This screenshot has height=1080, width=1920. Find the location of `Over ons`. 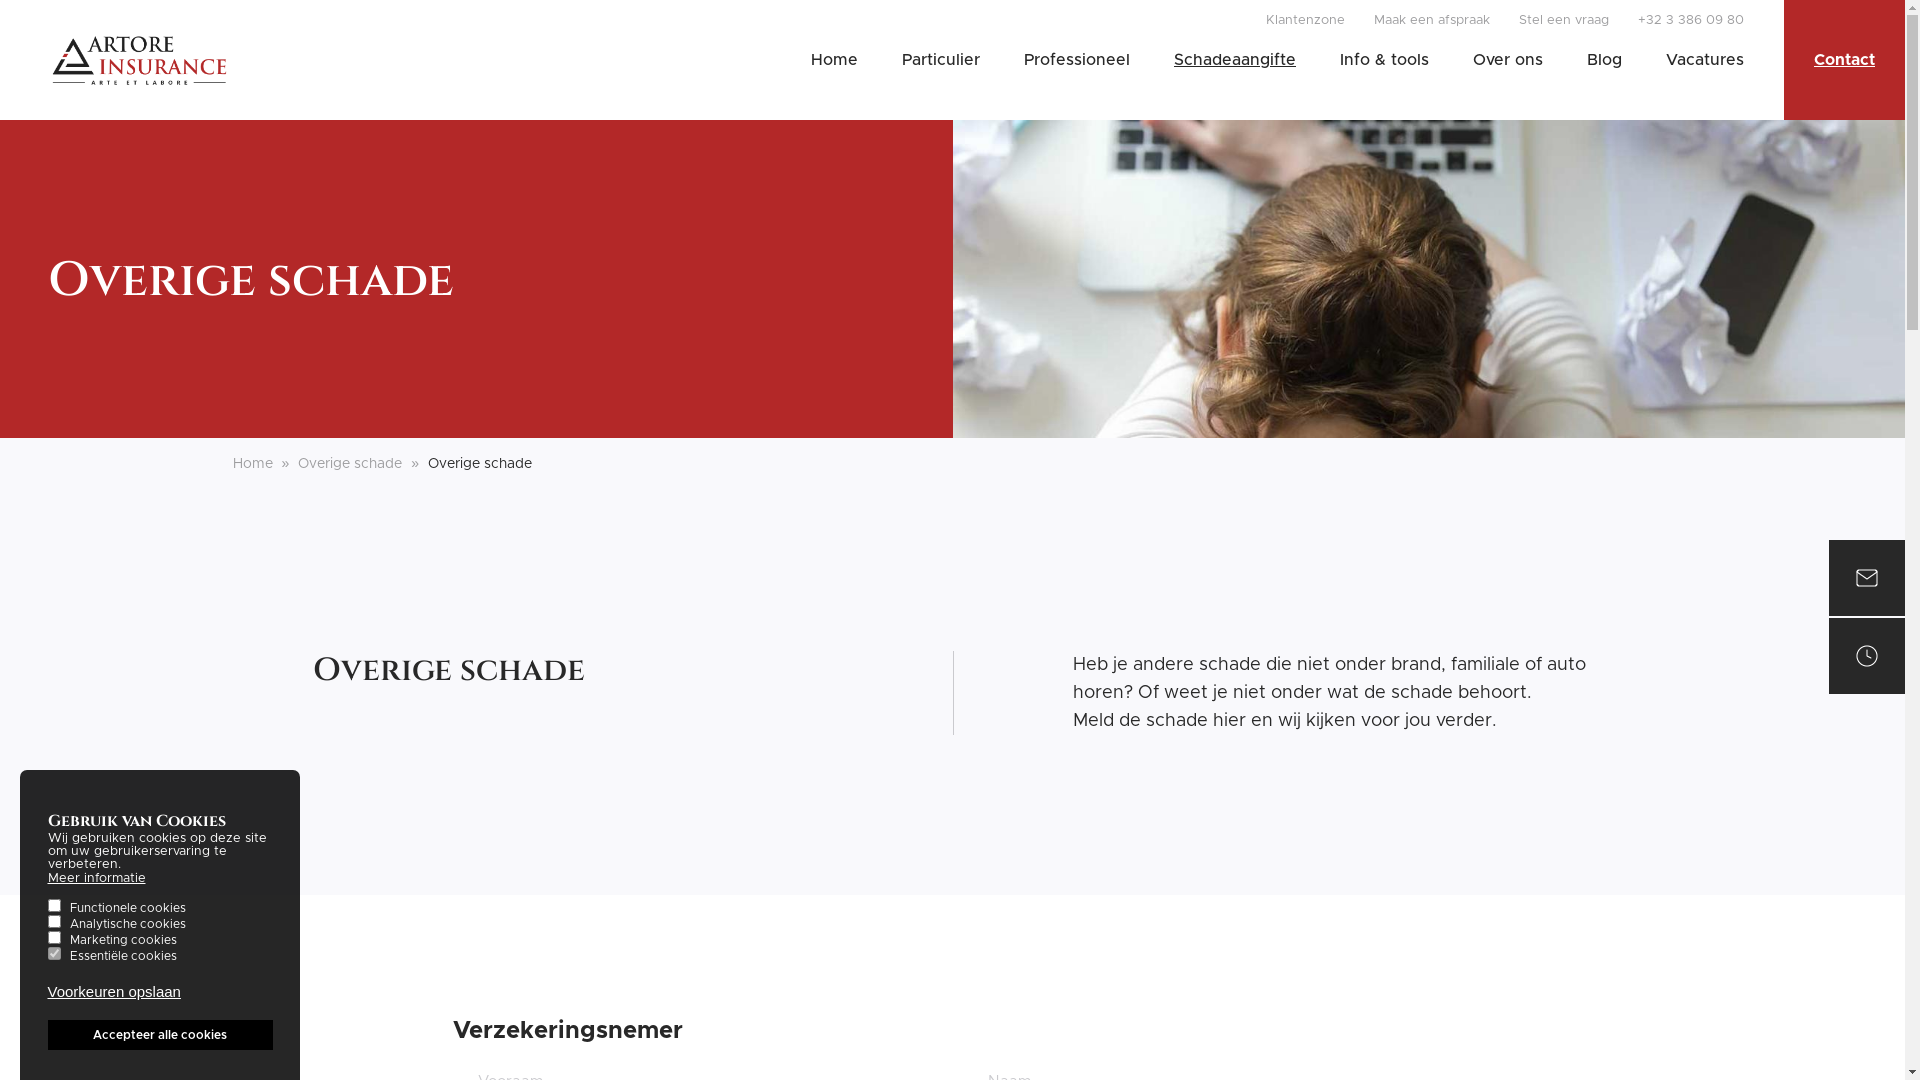

Over ons is located at coordinates (1508, 60).